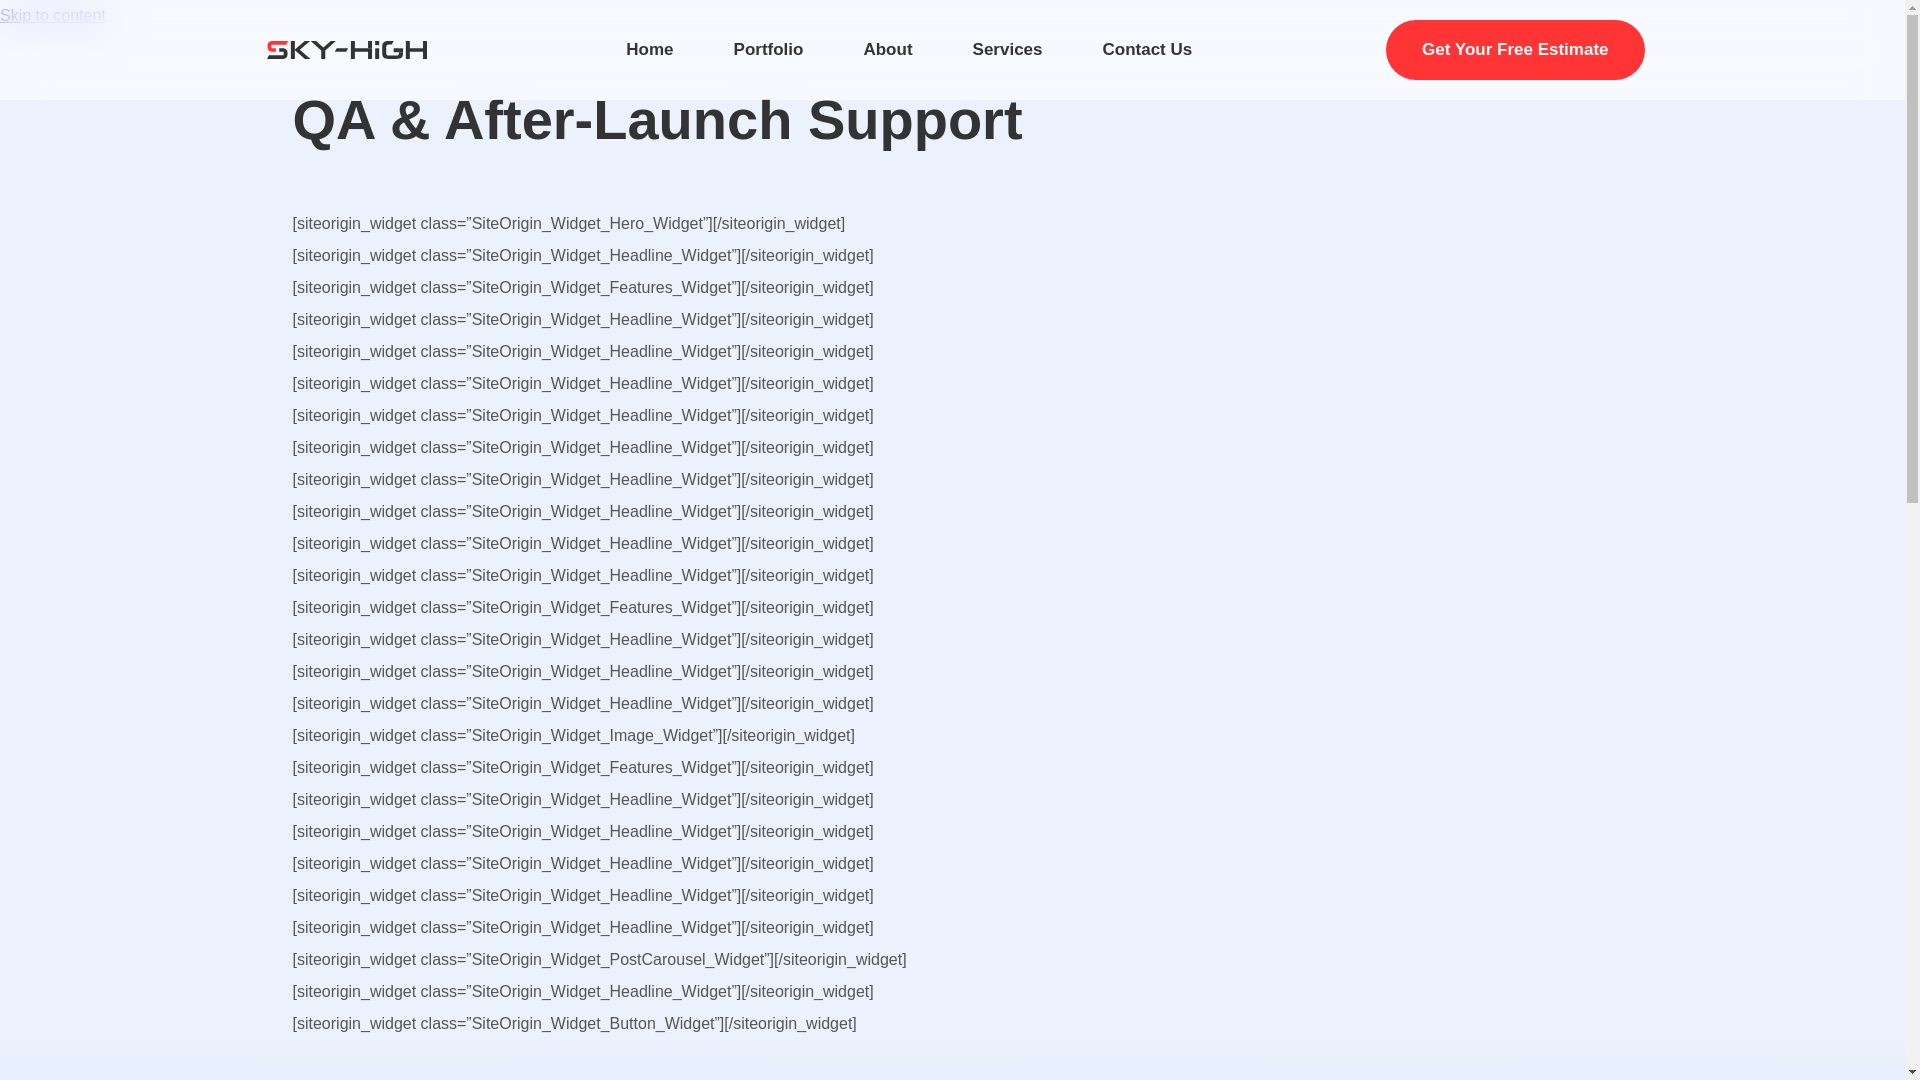  I want to click on Home, so click(649, 49).